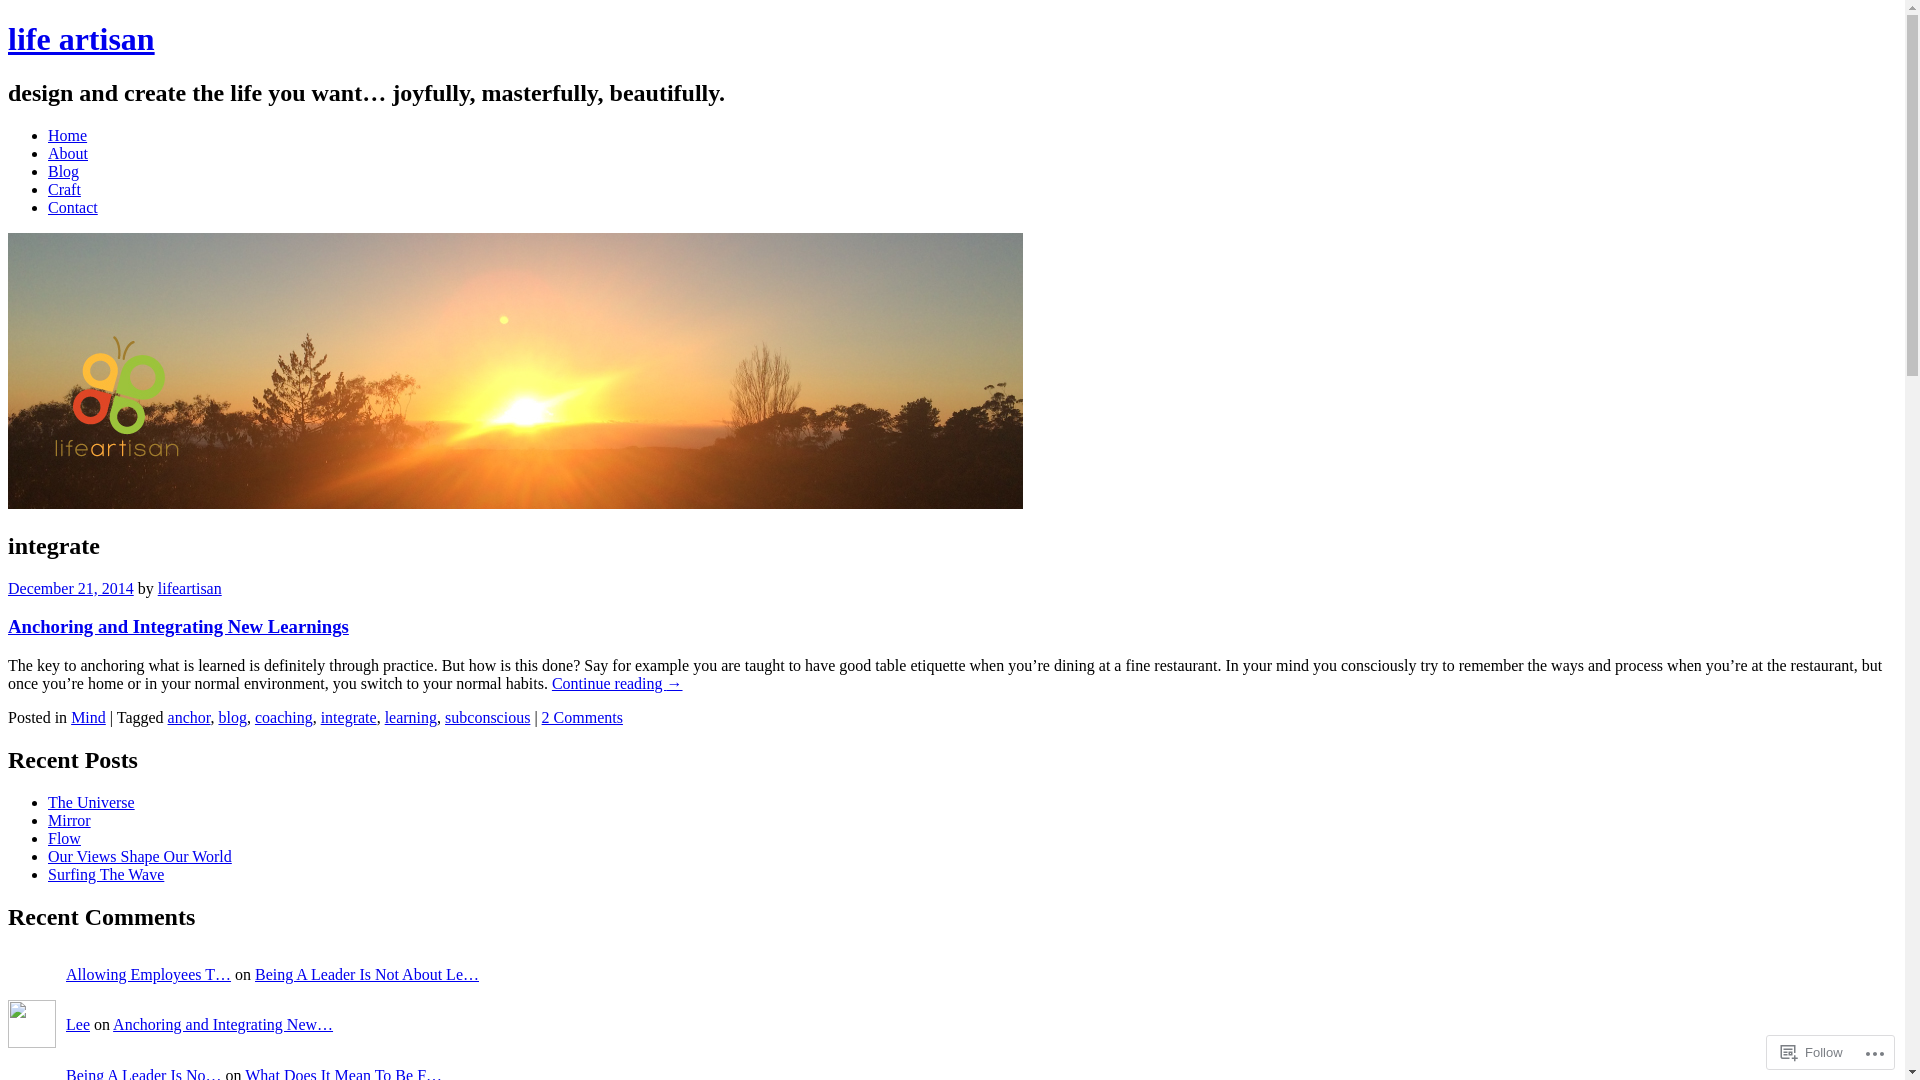 This screenshot has height=1080, width=1920. Describe the element at coordinates (232, 718) in the screenshot. I see `blog` at that location.